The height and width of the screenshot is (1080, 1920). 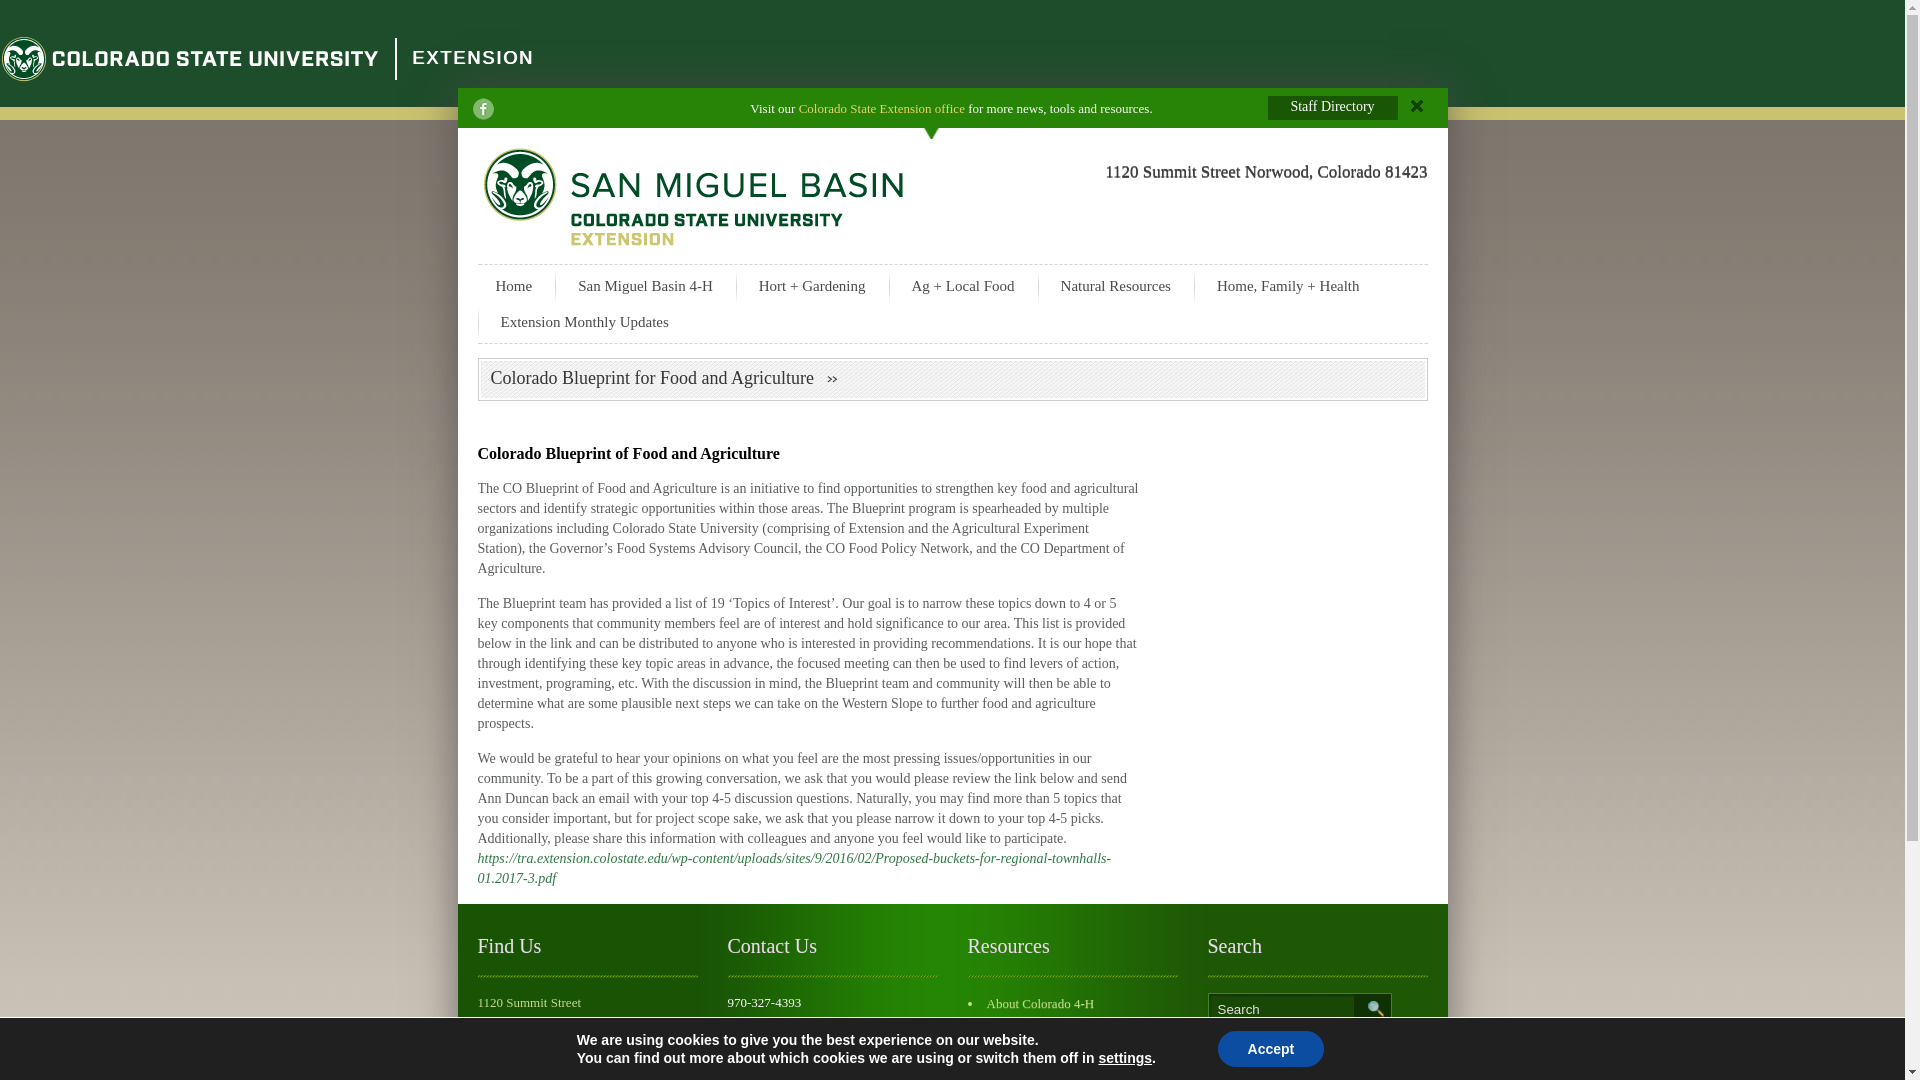 I want to click on EXTENSION, so click(x=472, y=58).